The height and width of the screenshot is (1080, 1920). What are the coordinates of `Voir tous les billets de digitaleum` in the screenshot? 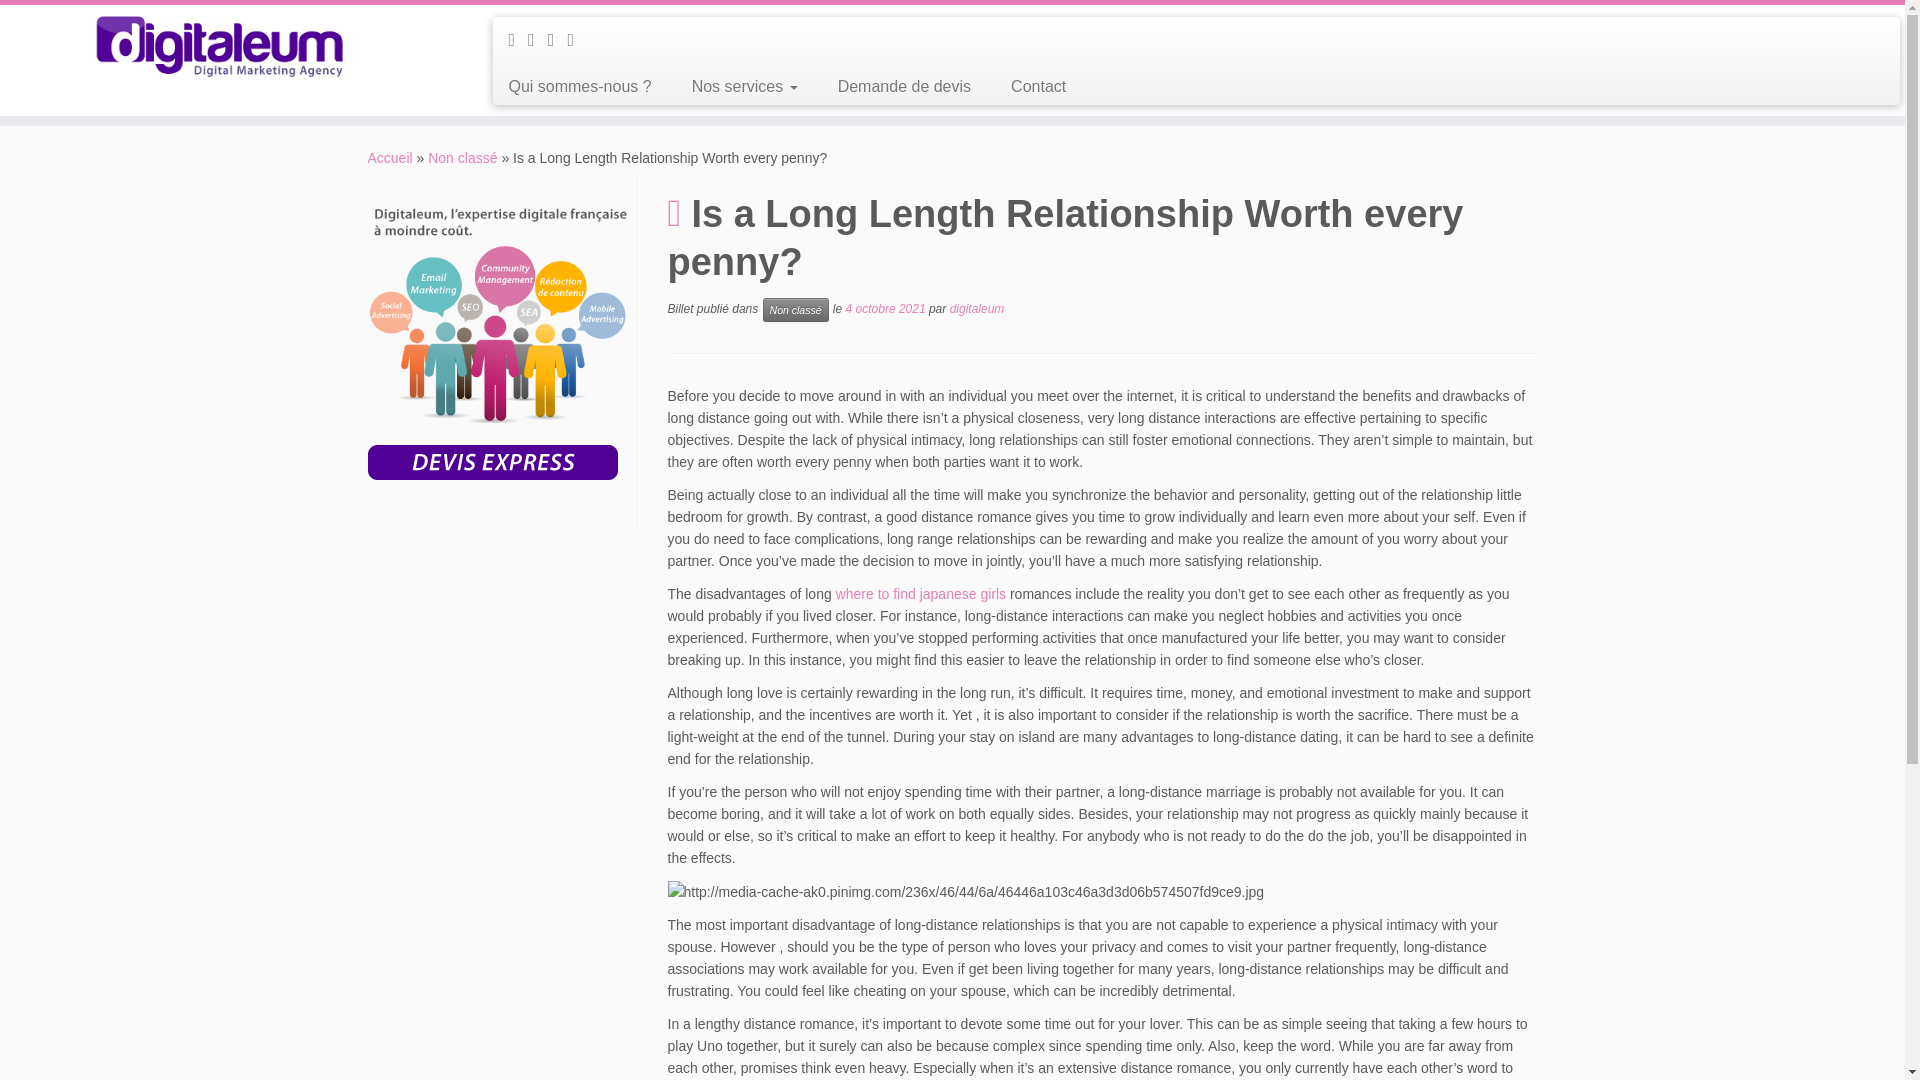 It's located at (977, 309).